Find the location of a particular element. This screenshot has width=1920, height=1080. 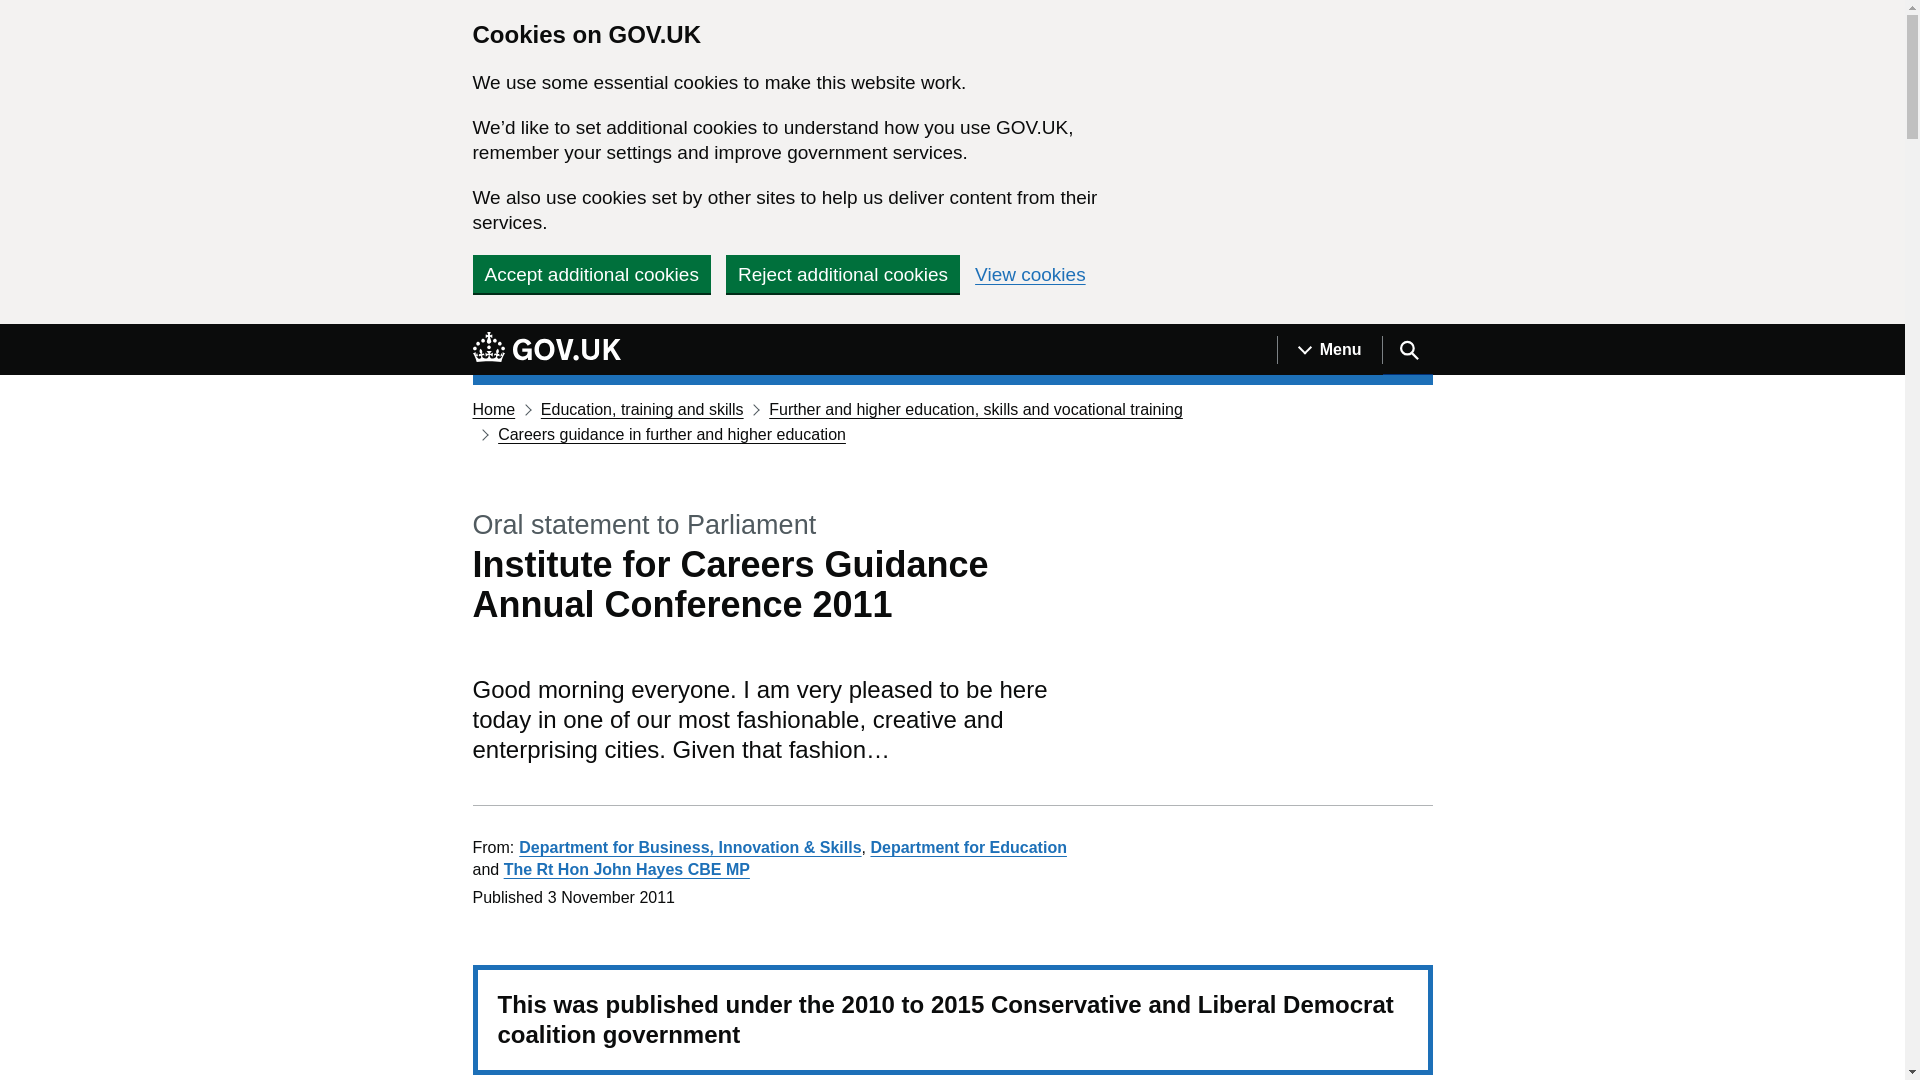

Search GOV.UK is located at coordinates (1407, 350).